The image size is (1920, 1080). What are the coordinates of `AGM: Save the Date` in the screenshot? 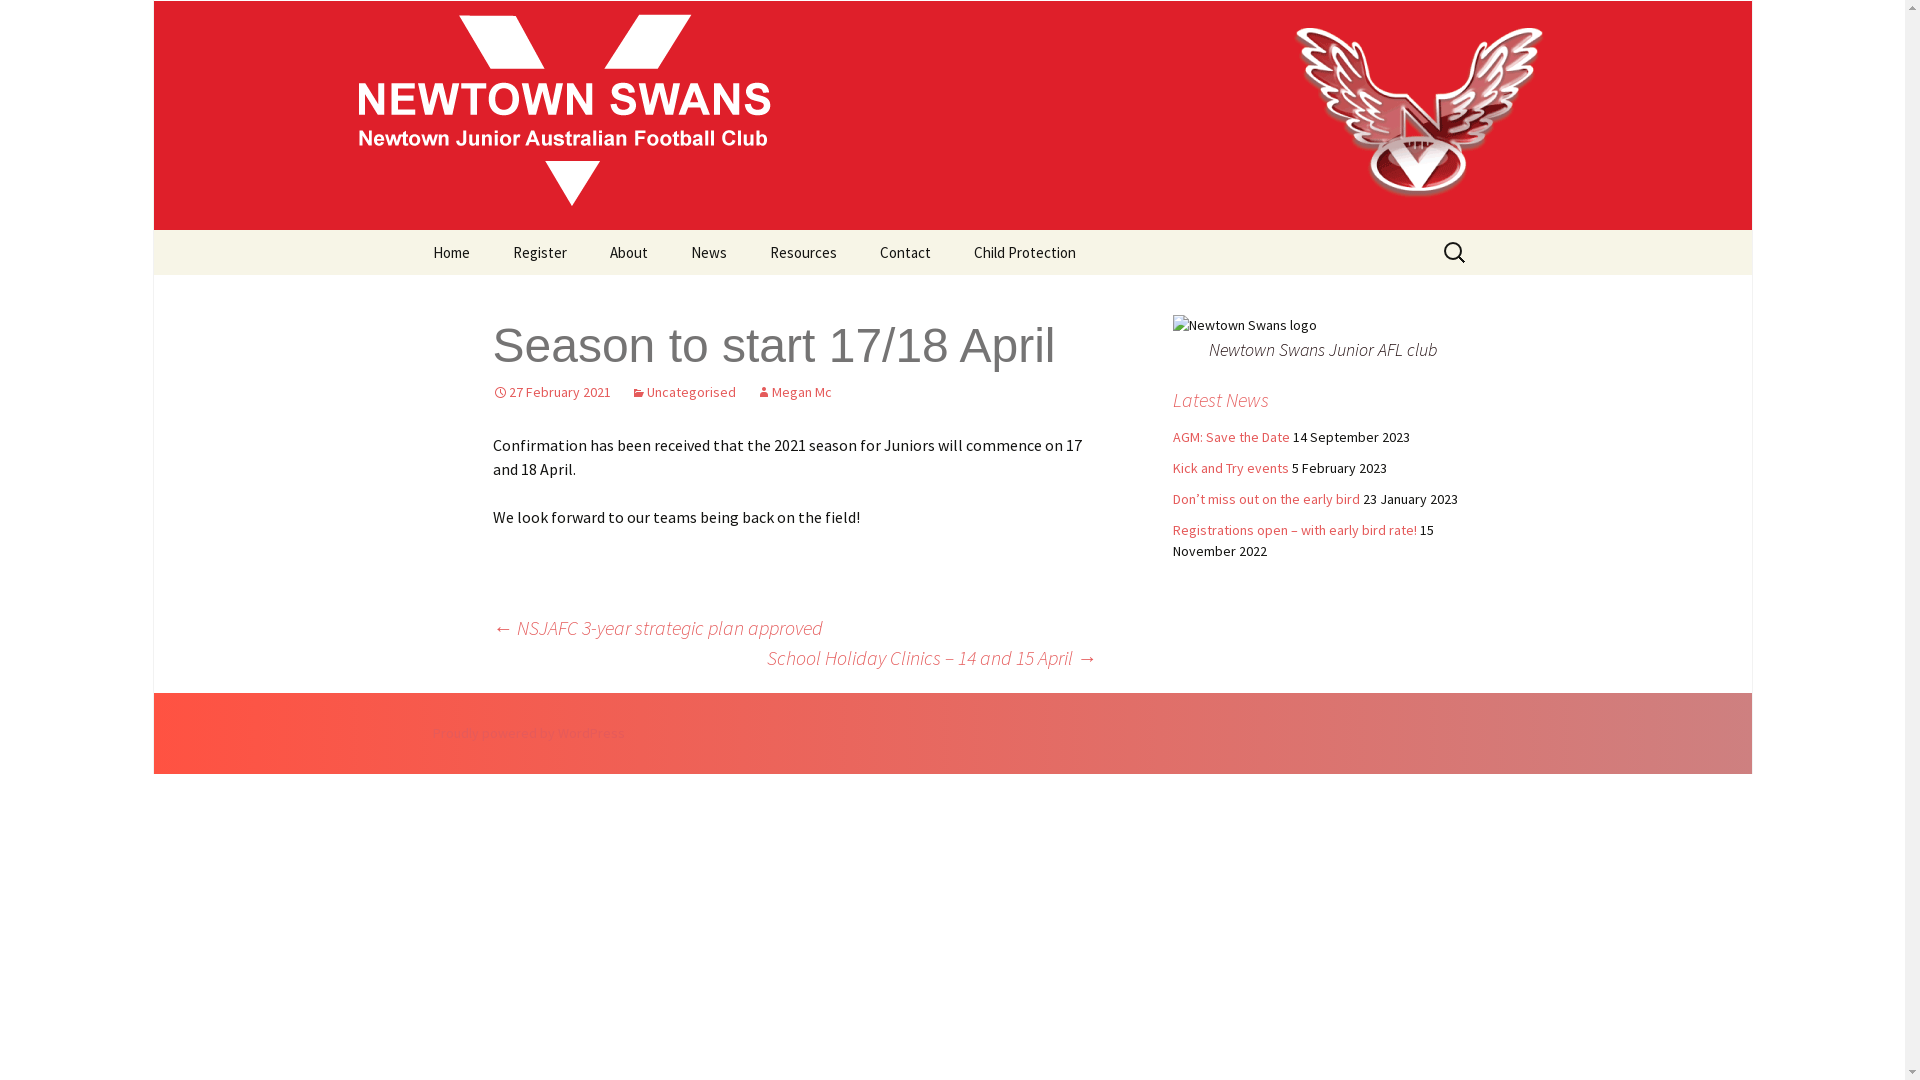 It's located at (1230, 437).